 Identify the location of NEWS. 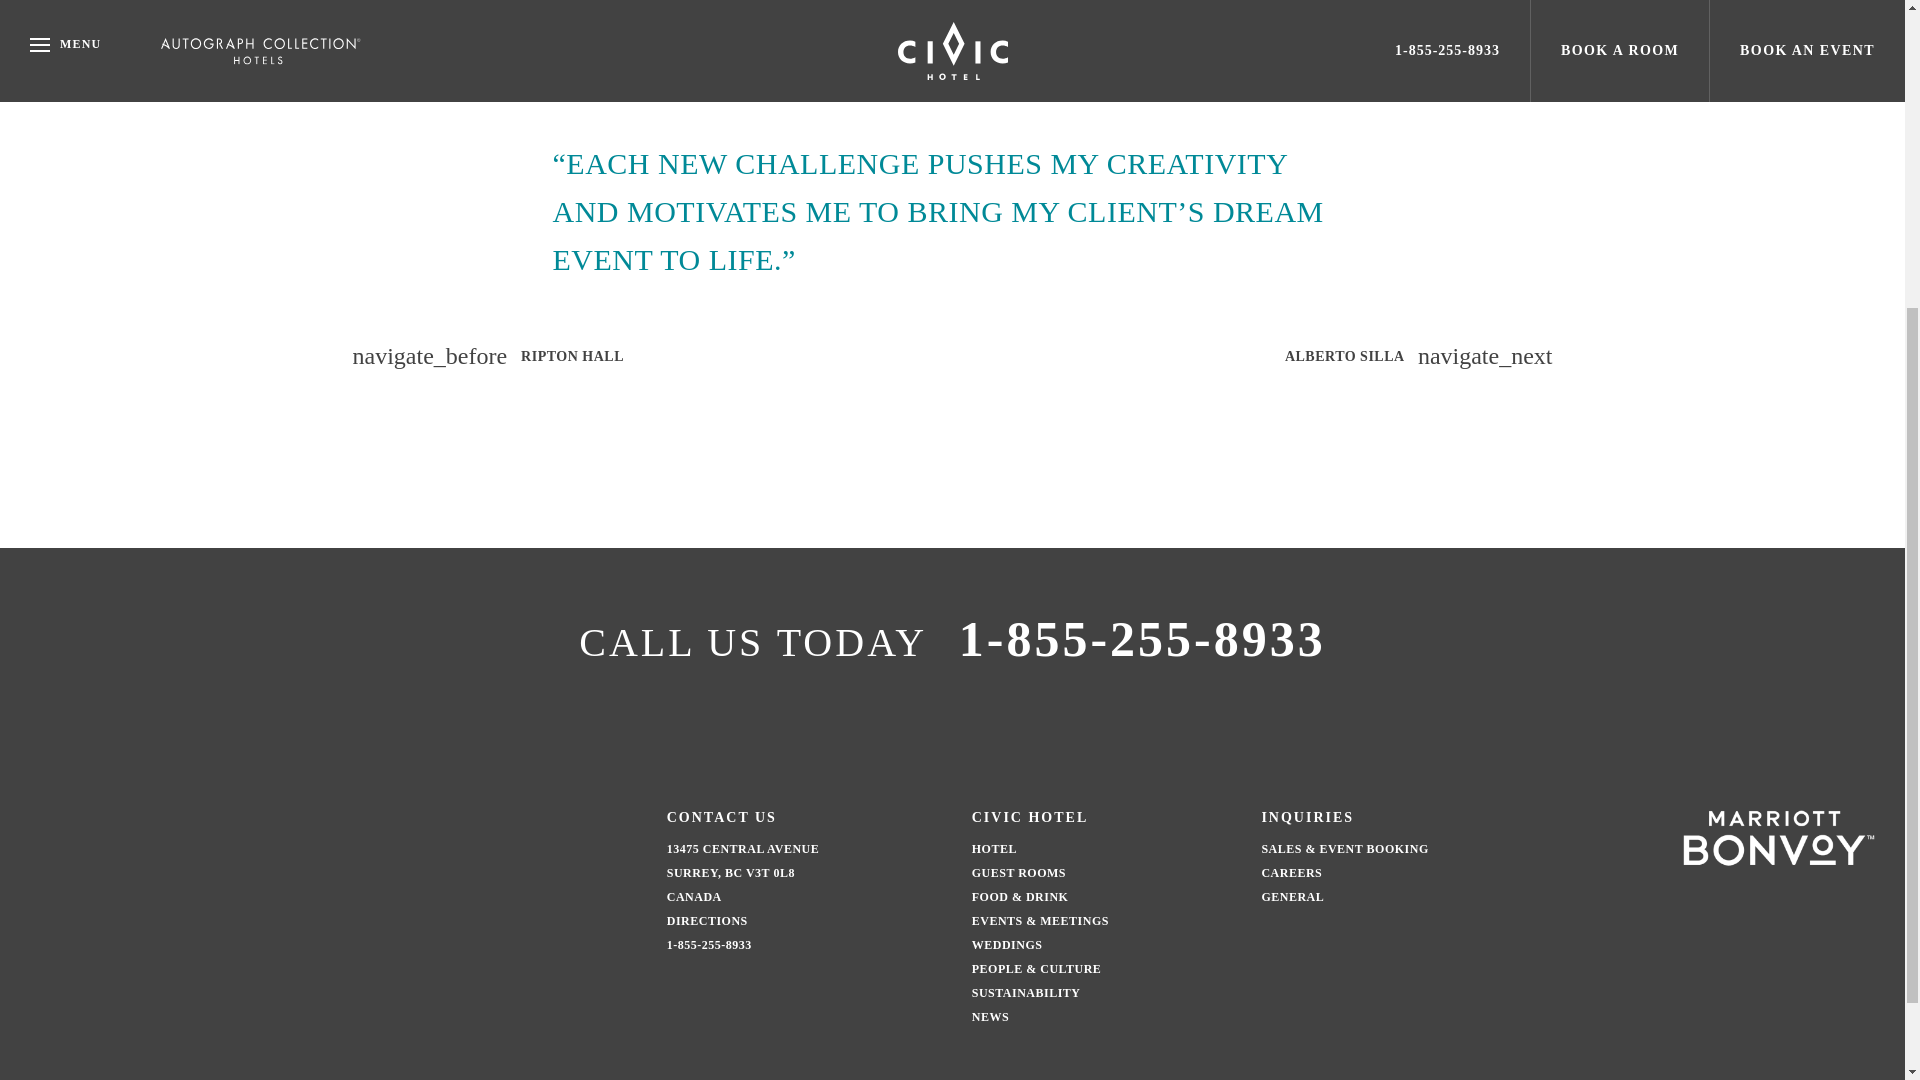
(990, 1016).